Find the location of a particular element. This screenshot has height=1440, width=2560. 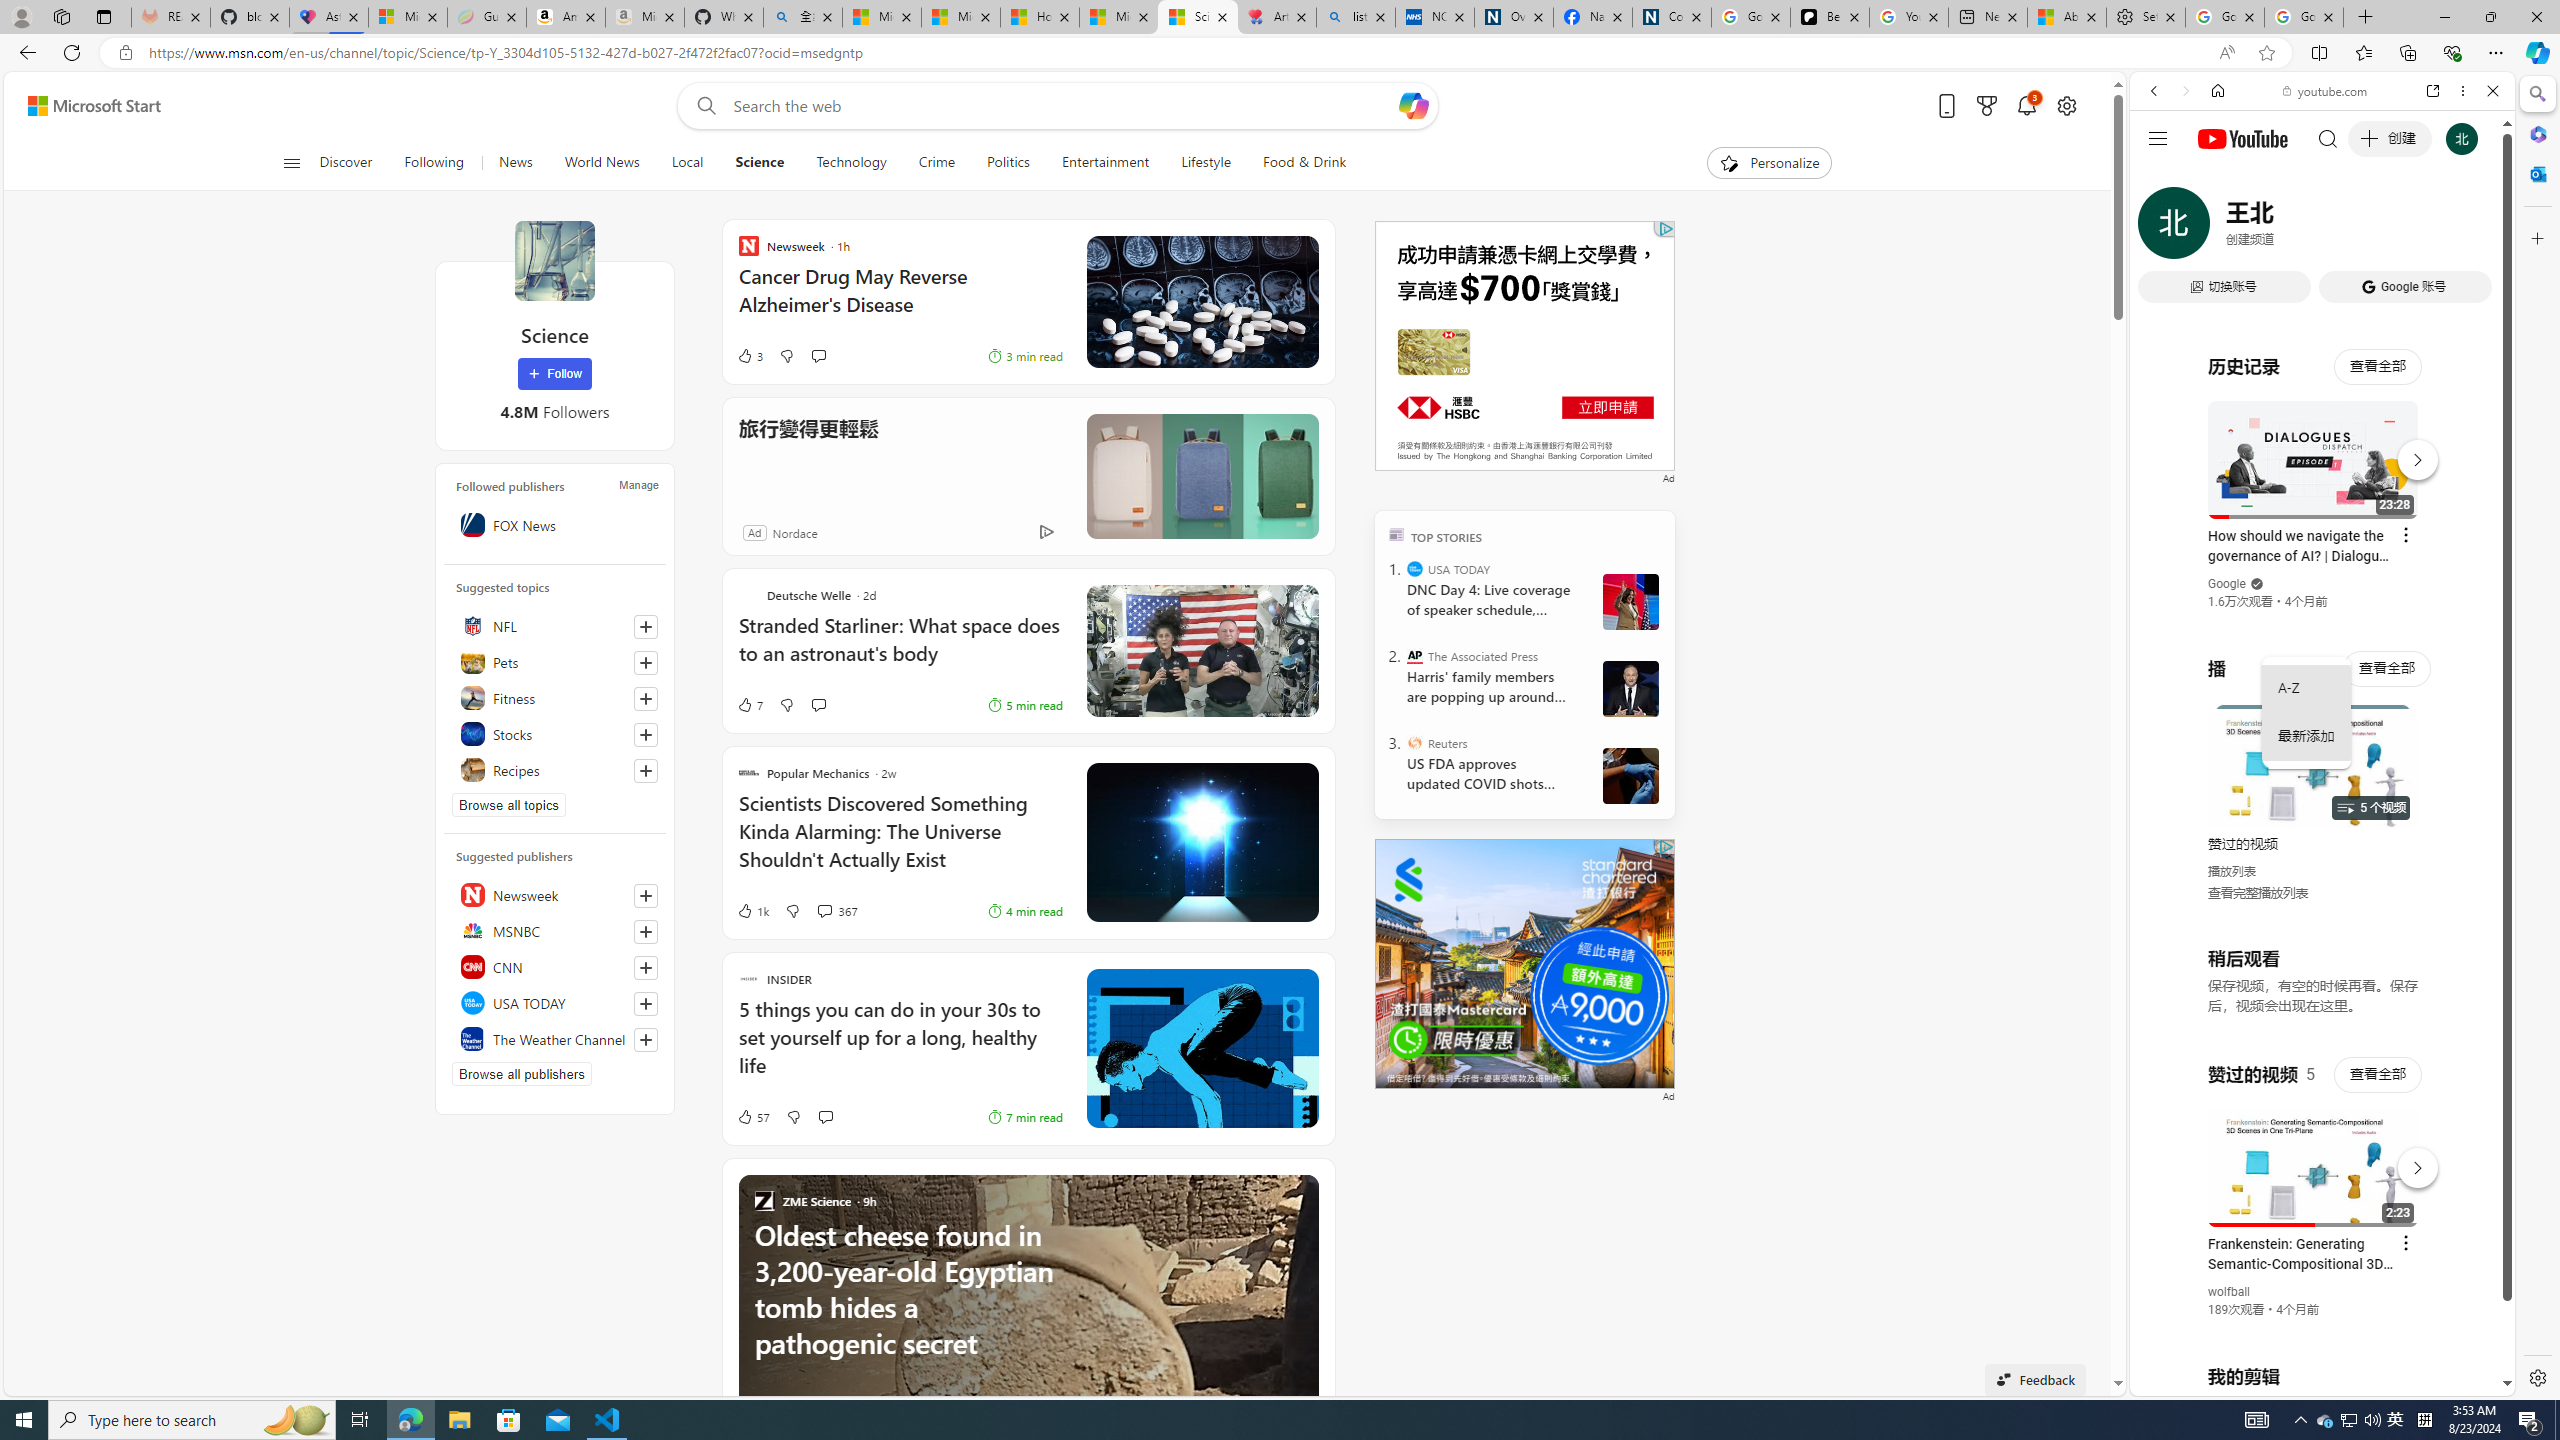

Stocks is located at coordinates (555, 734).